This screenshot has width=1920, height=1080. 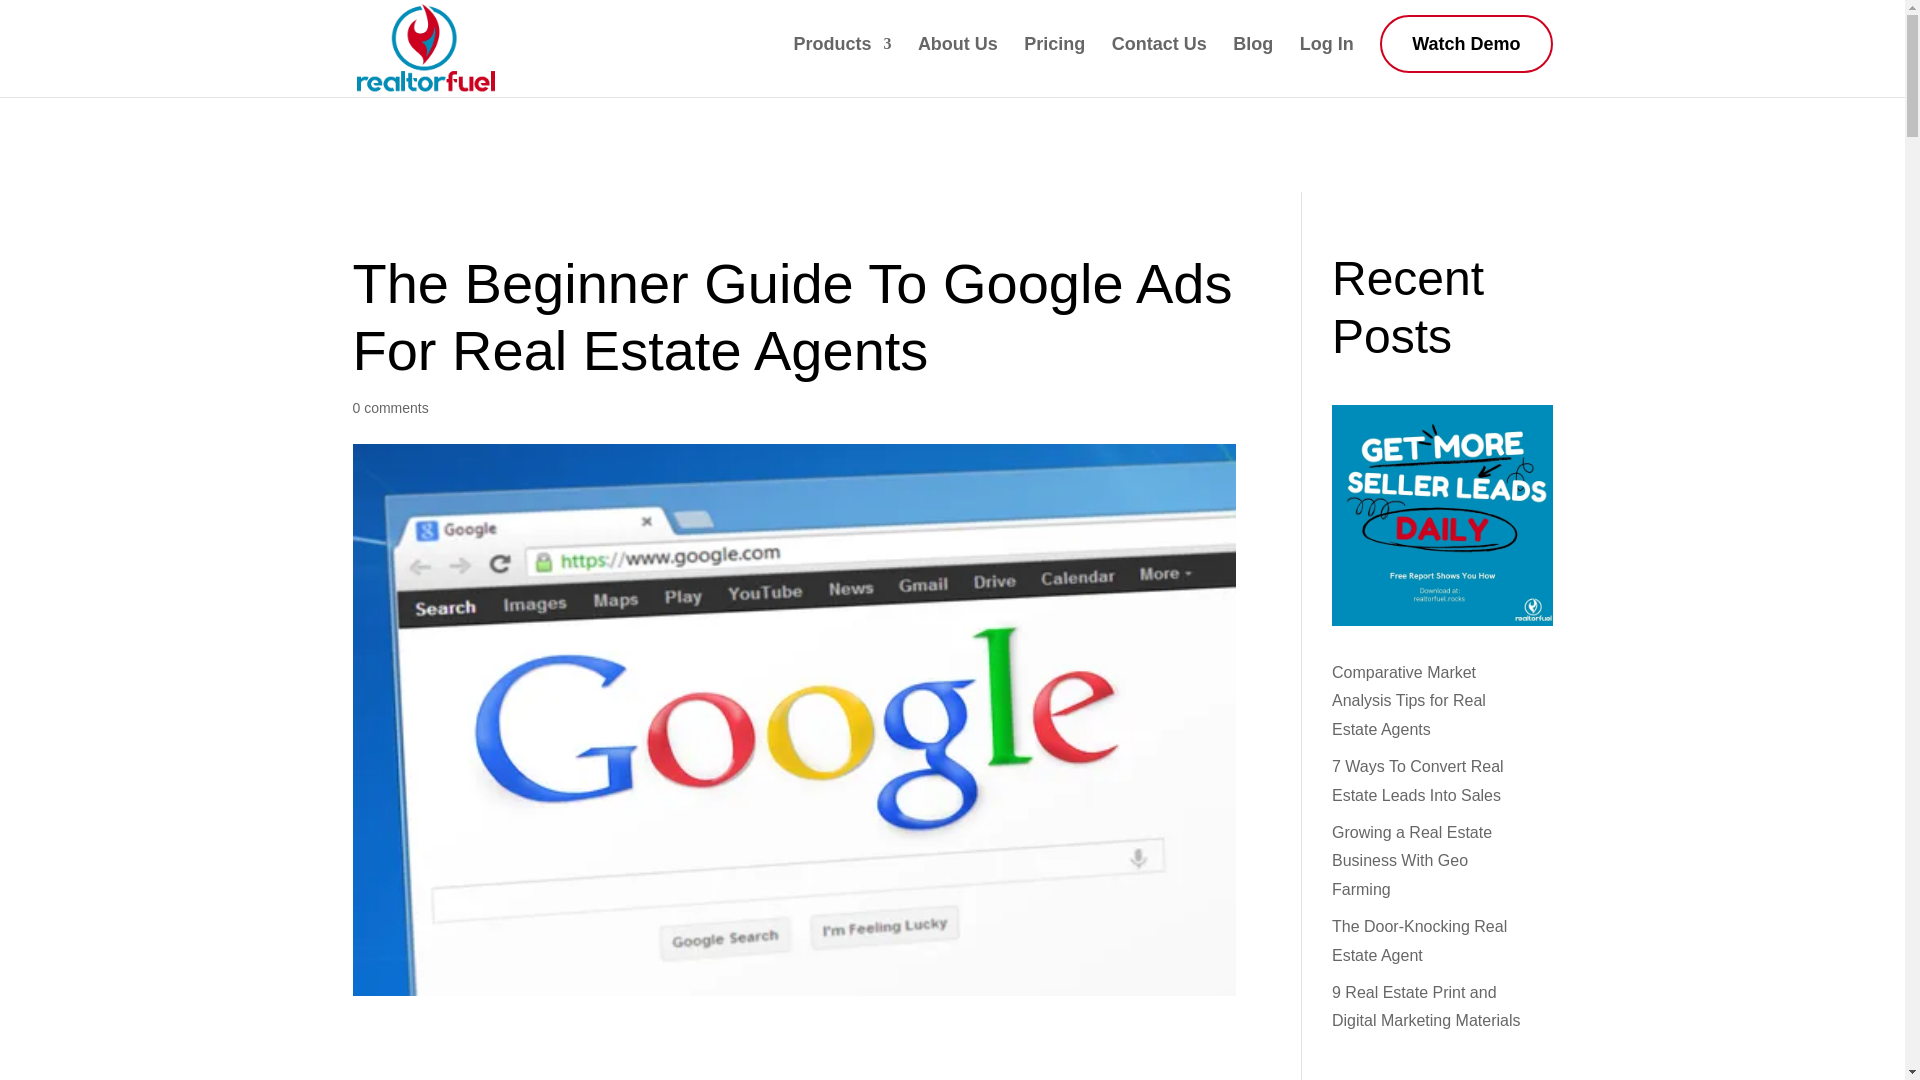 I want to click on Log In, so click(x=1326, y=59).